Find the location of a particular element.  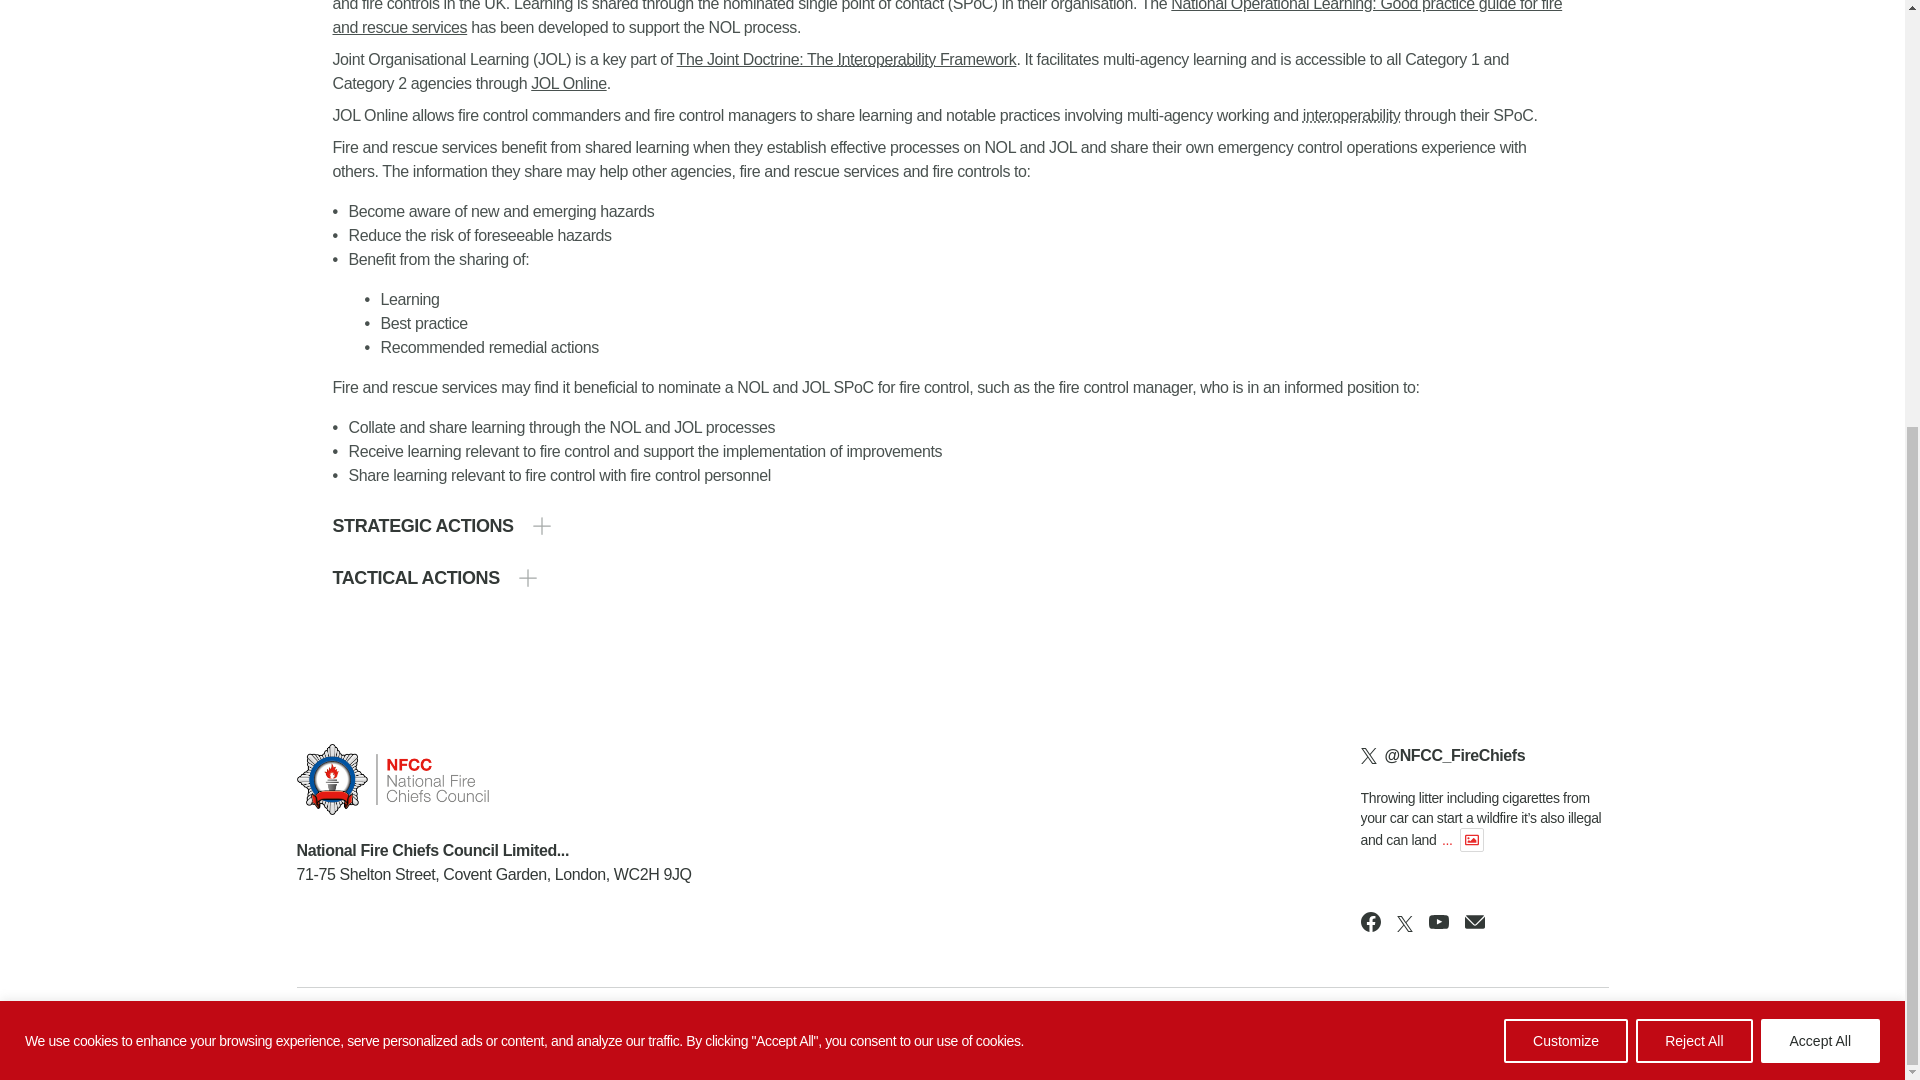

NFCC Email is located at coordinates (1474, 922).